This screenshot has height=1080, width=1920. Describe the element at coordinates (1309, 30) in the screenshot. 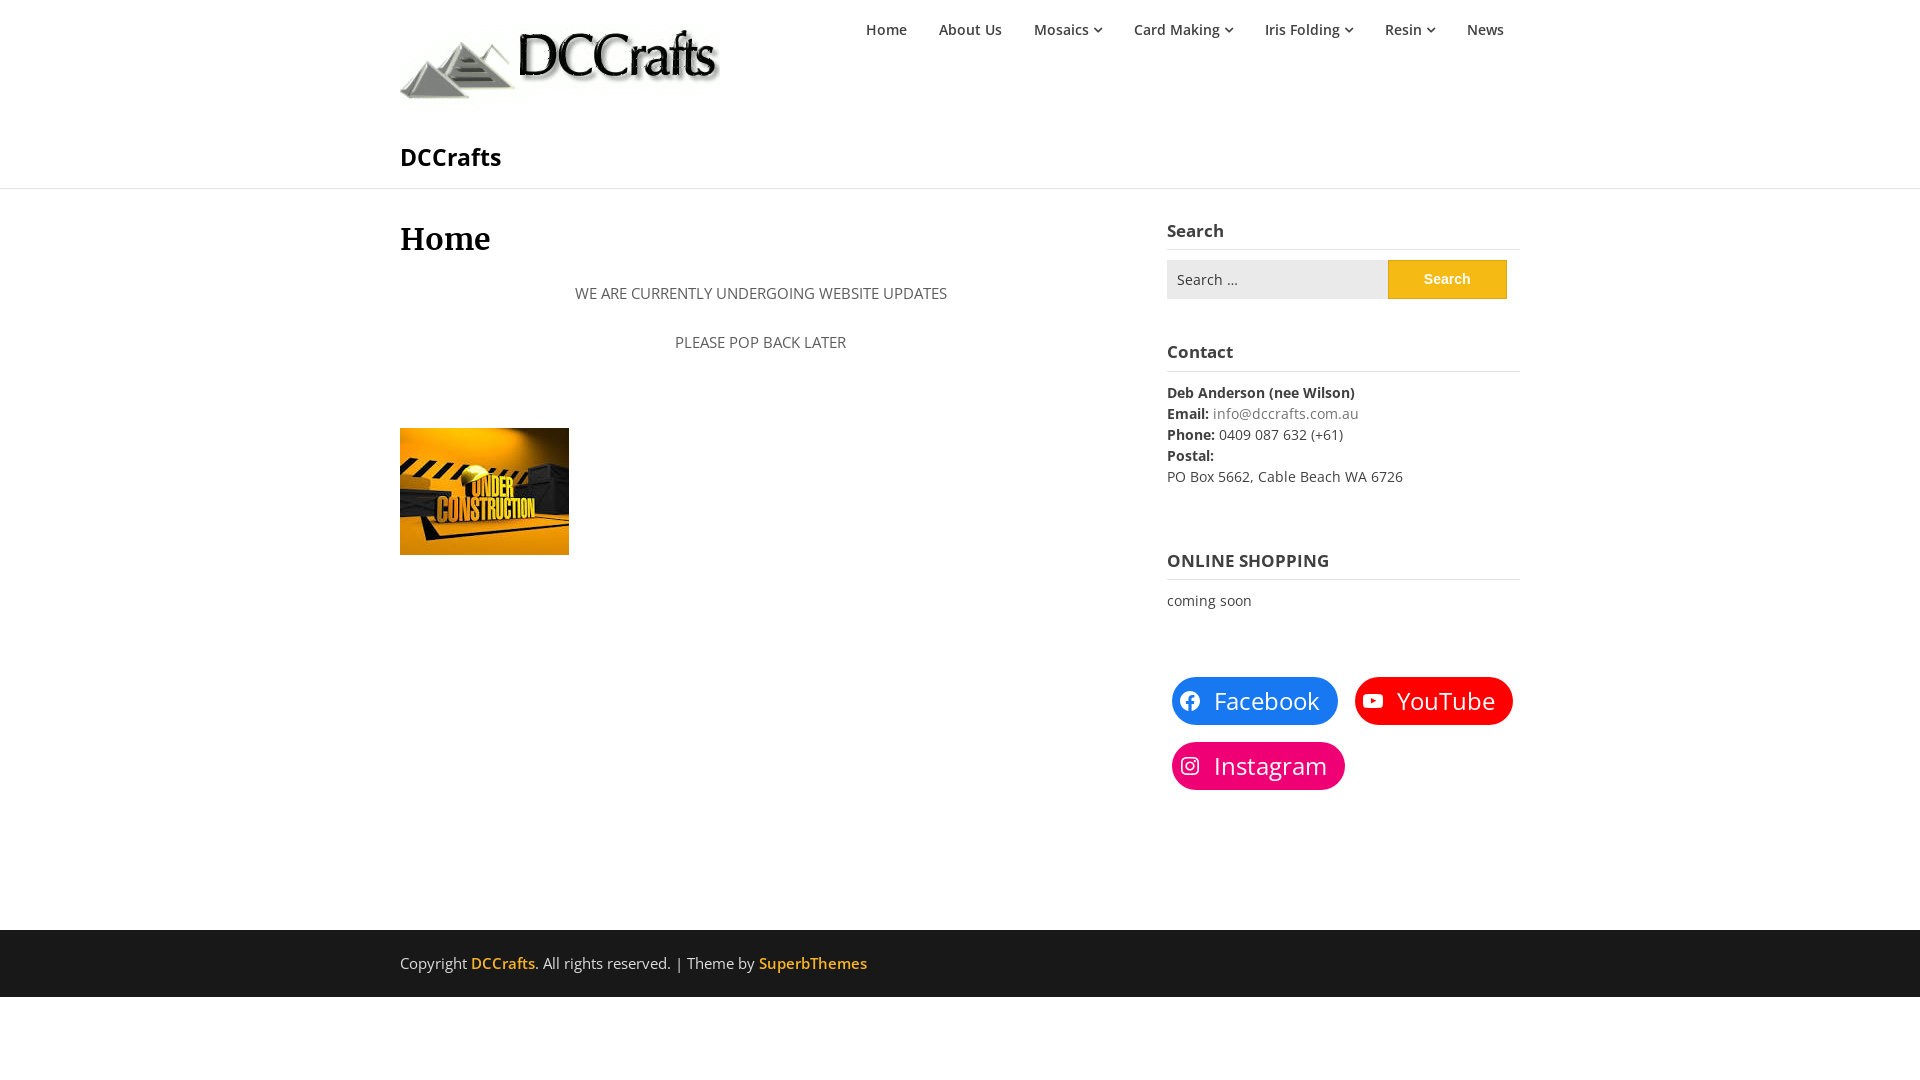

I see `Iris Folding` at that location.